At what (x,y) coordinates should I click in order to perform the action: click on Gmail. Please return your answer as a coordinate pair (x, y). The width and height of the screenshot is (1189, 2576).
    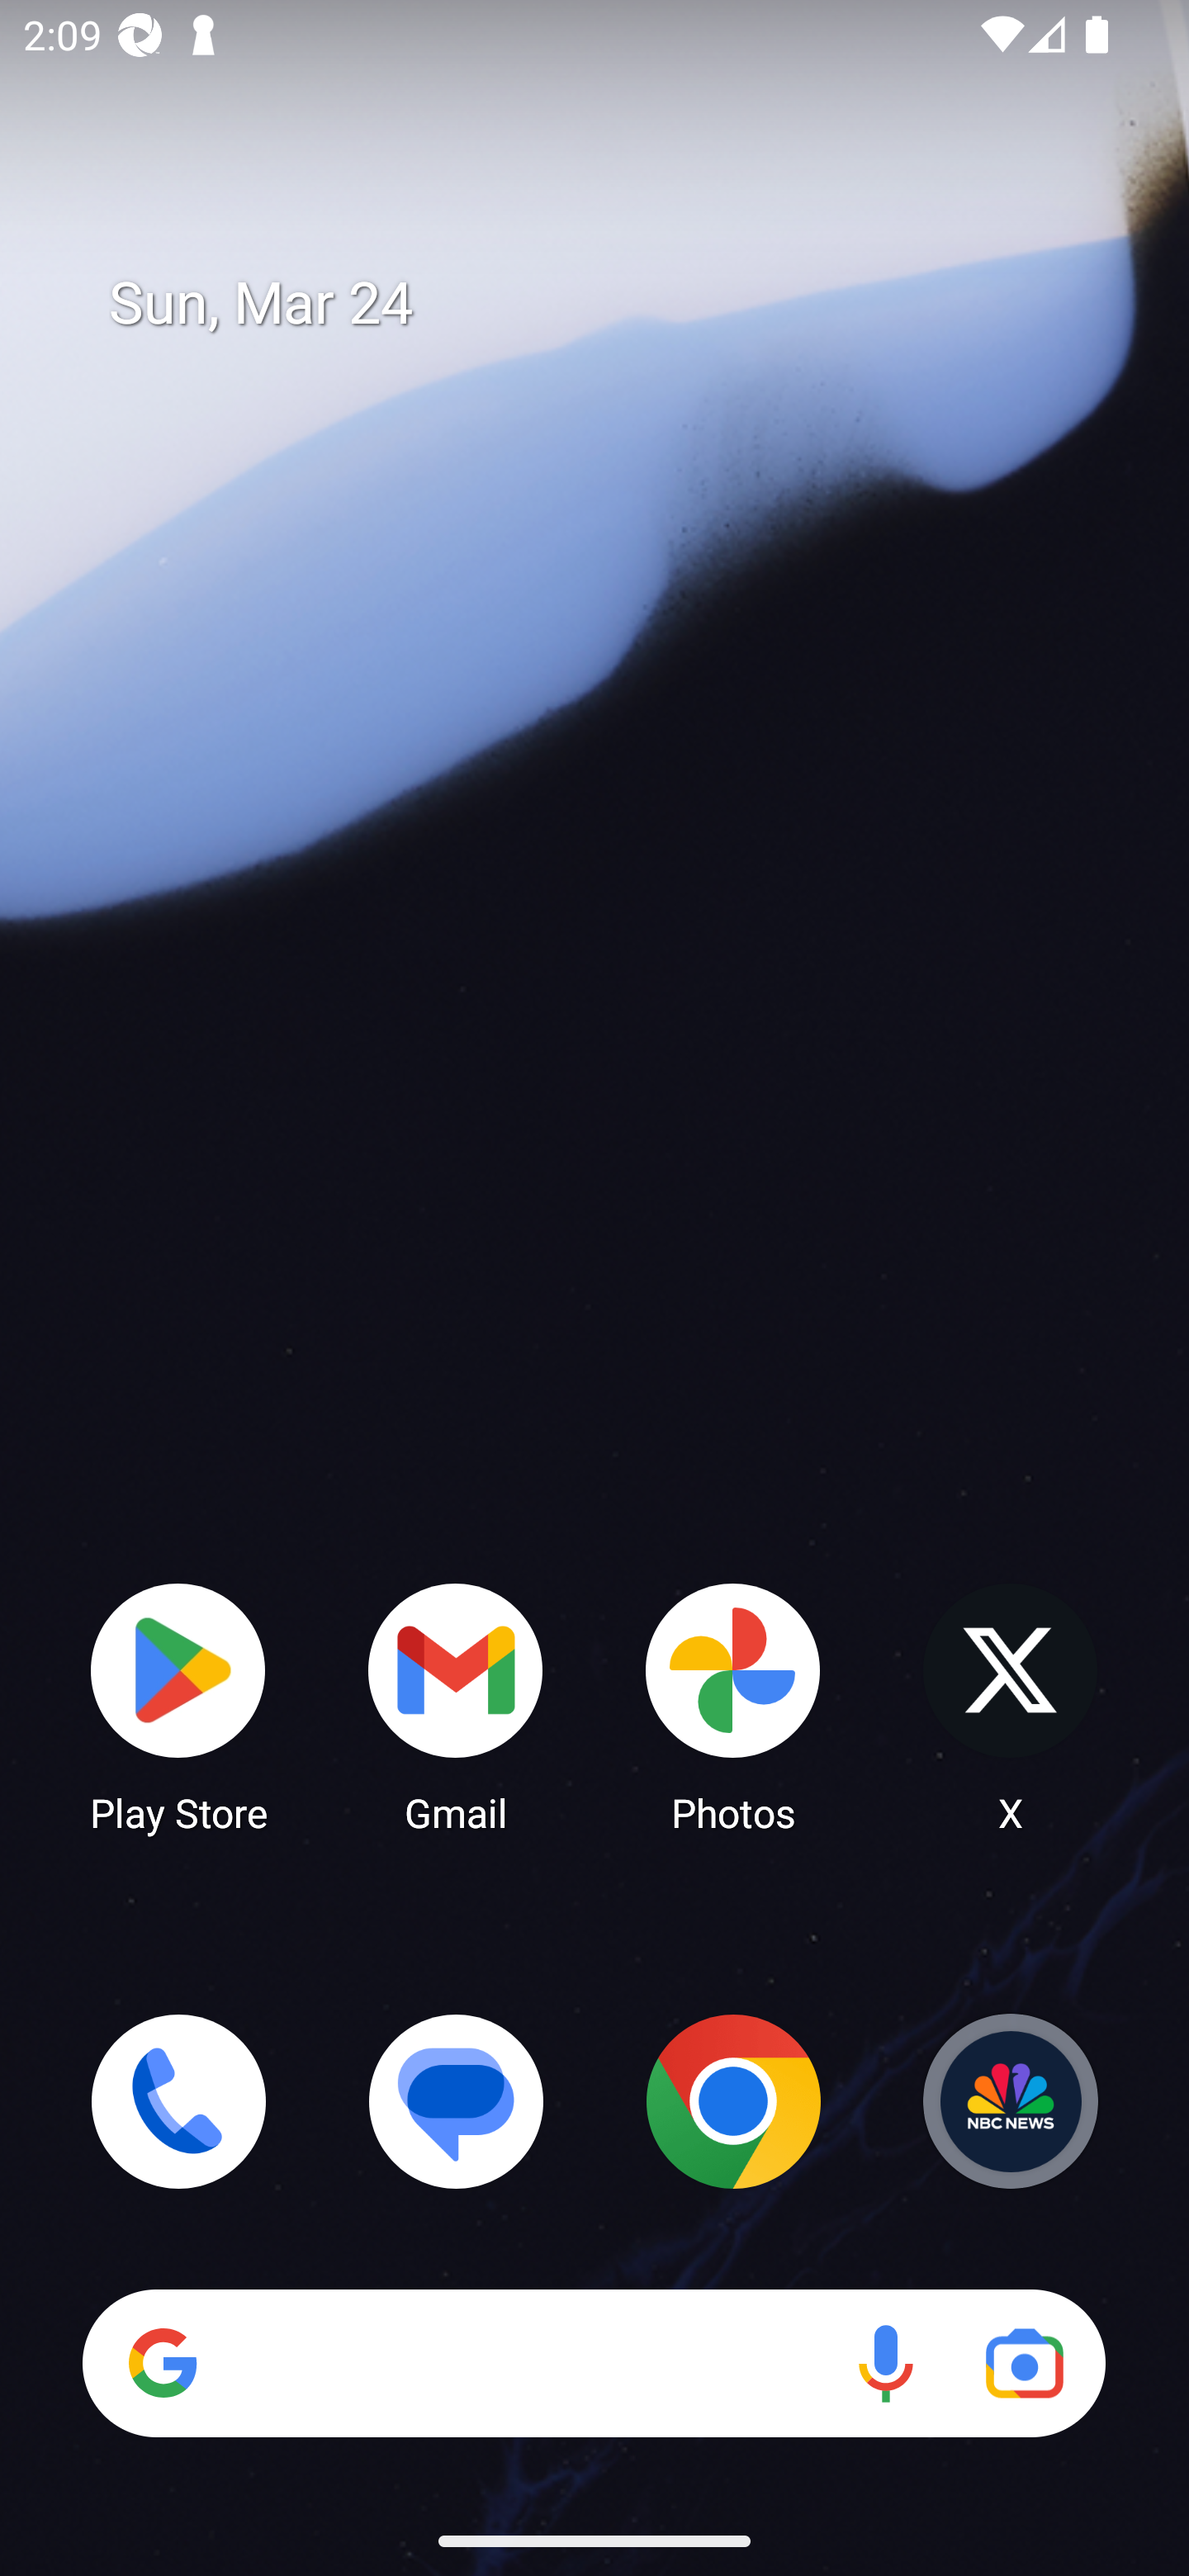
    Looking at the image, I should click on (456, 1706).